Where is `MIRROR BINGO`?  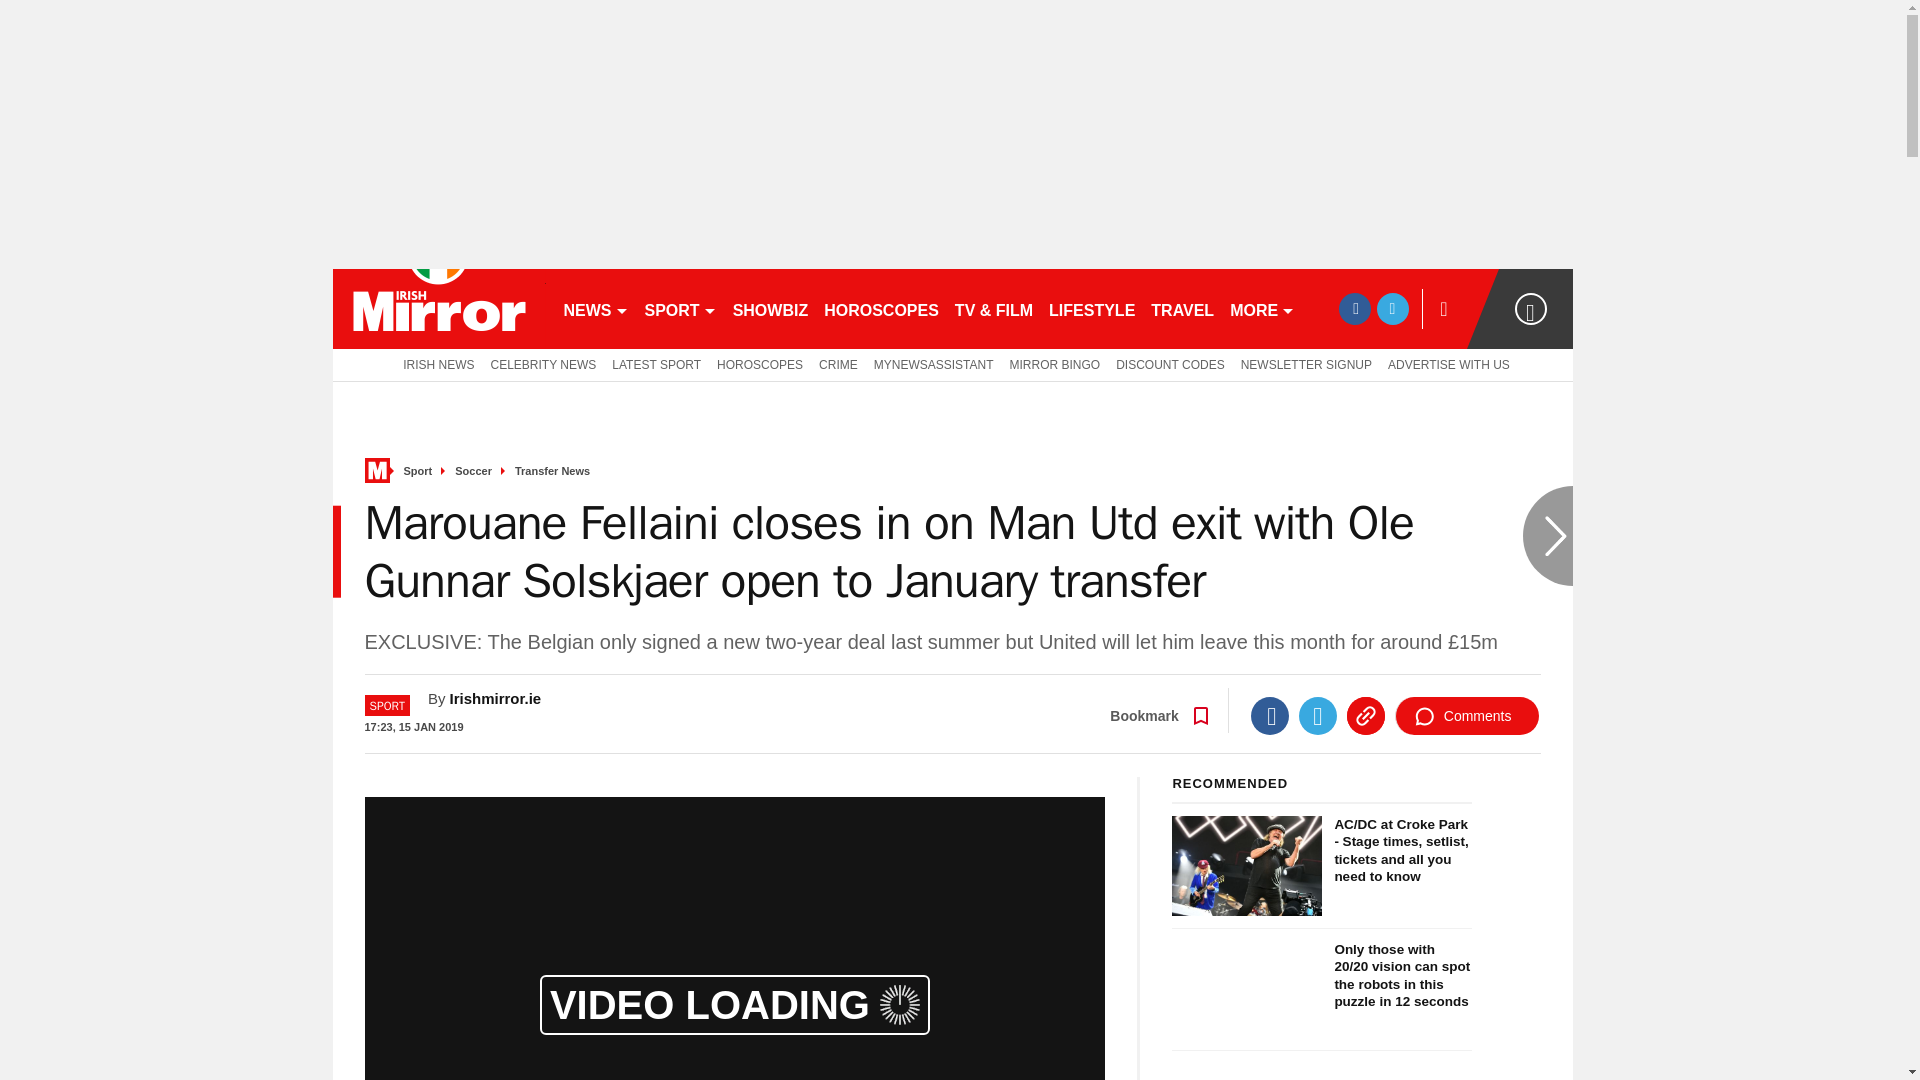 MIRROR BINGO is located at coordinates (1056, 364).